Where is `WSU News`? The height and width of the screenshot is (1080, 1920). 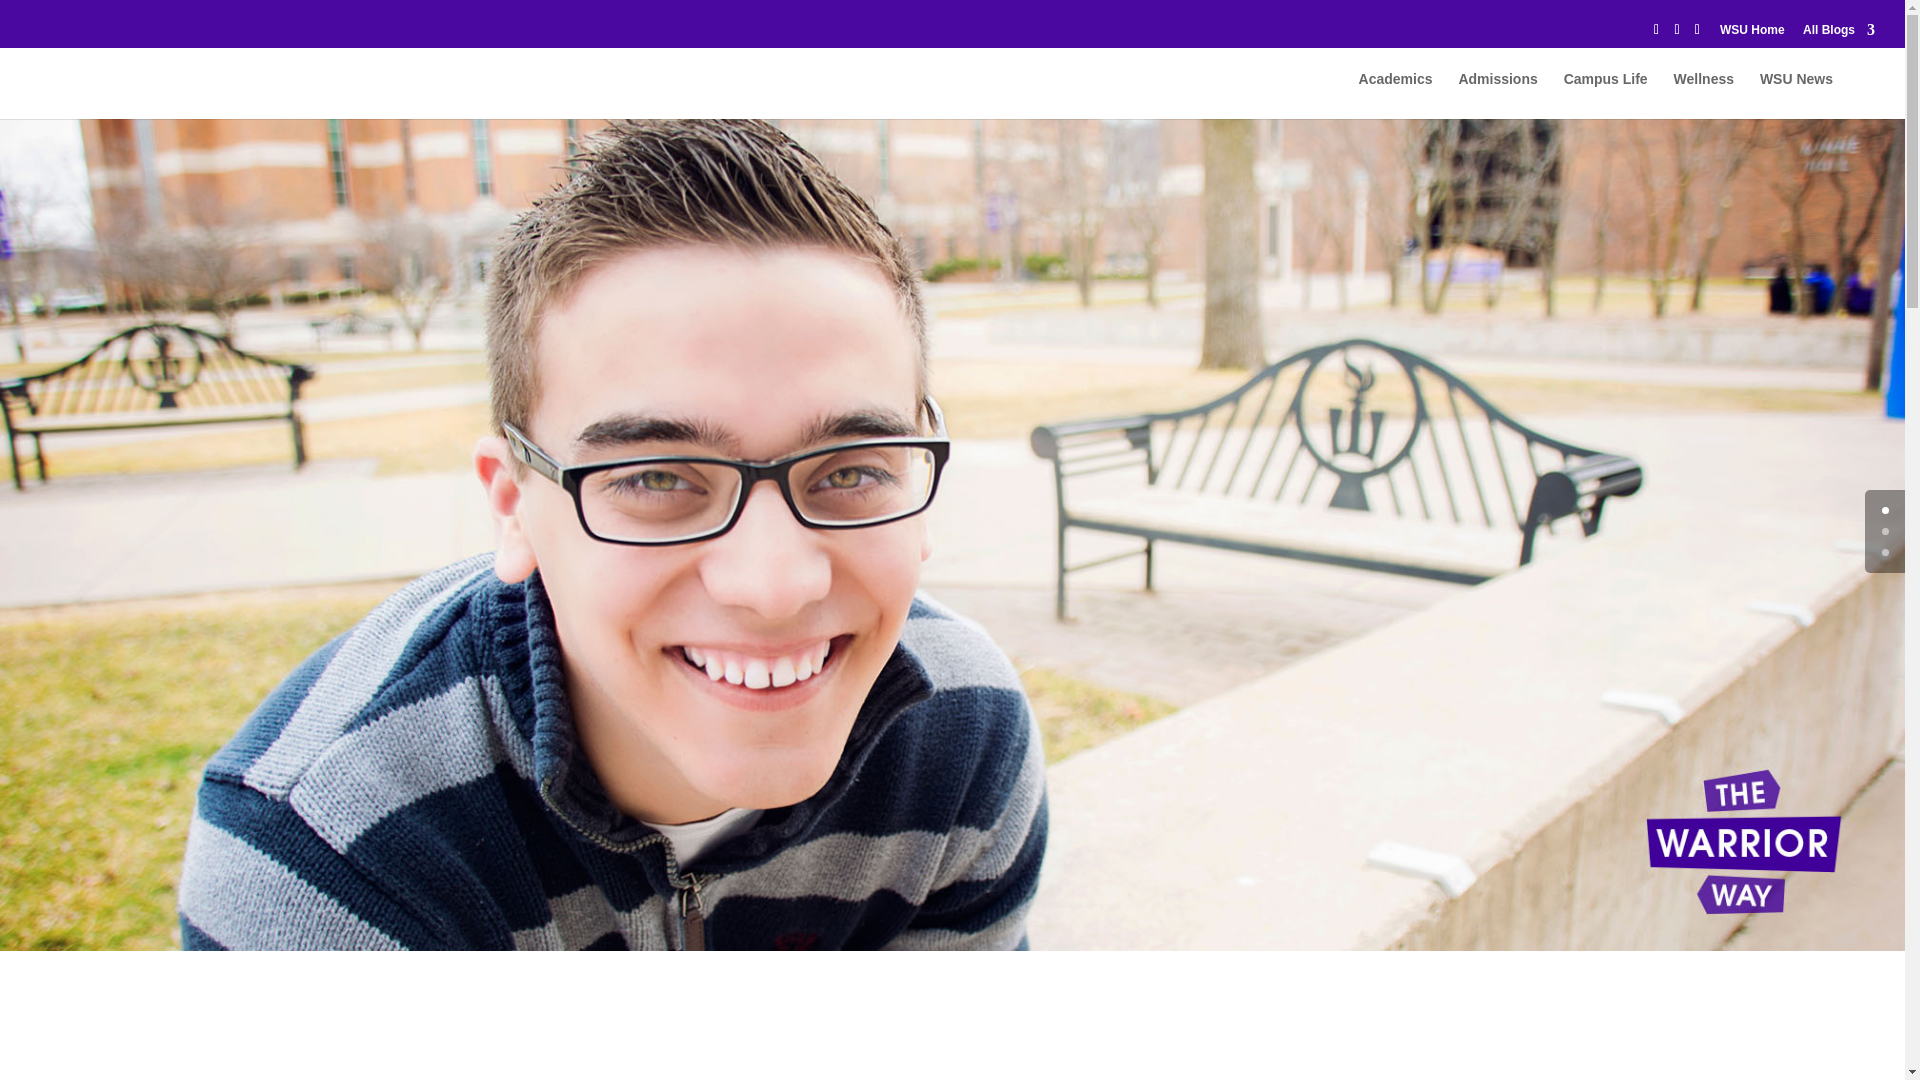 WSU News is located at coordinates (1796, 95).